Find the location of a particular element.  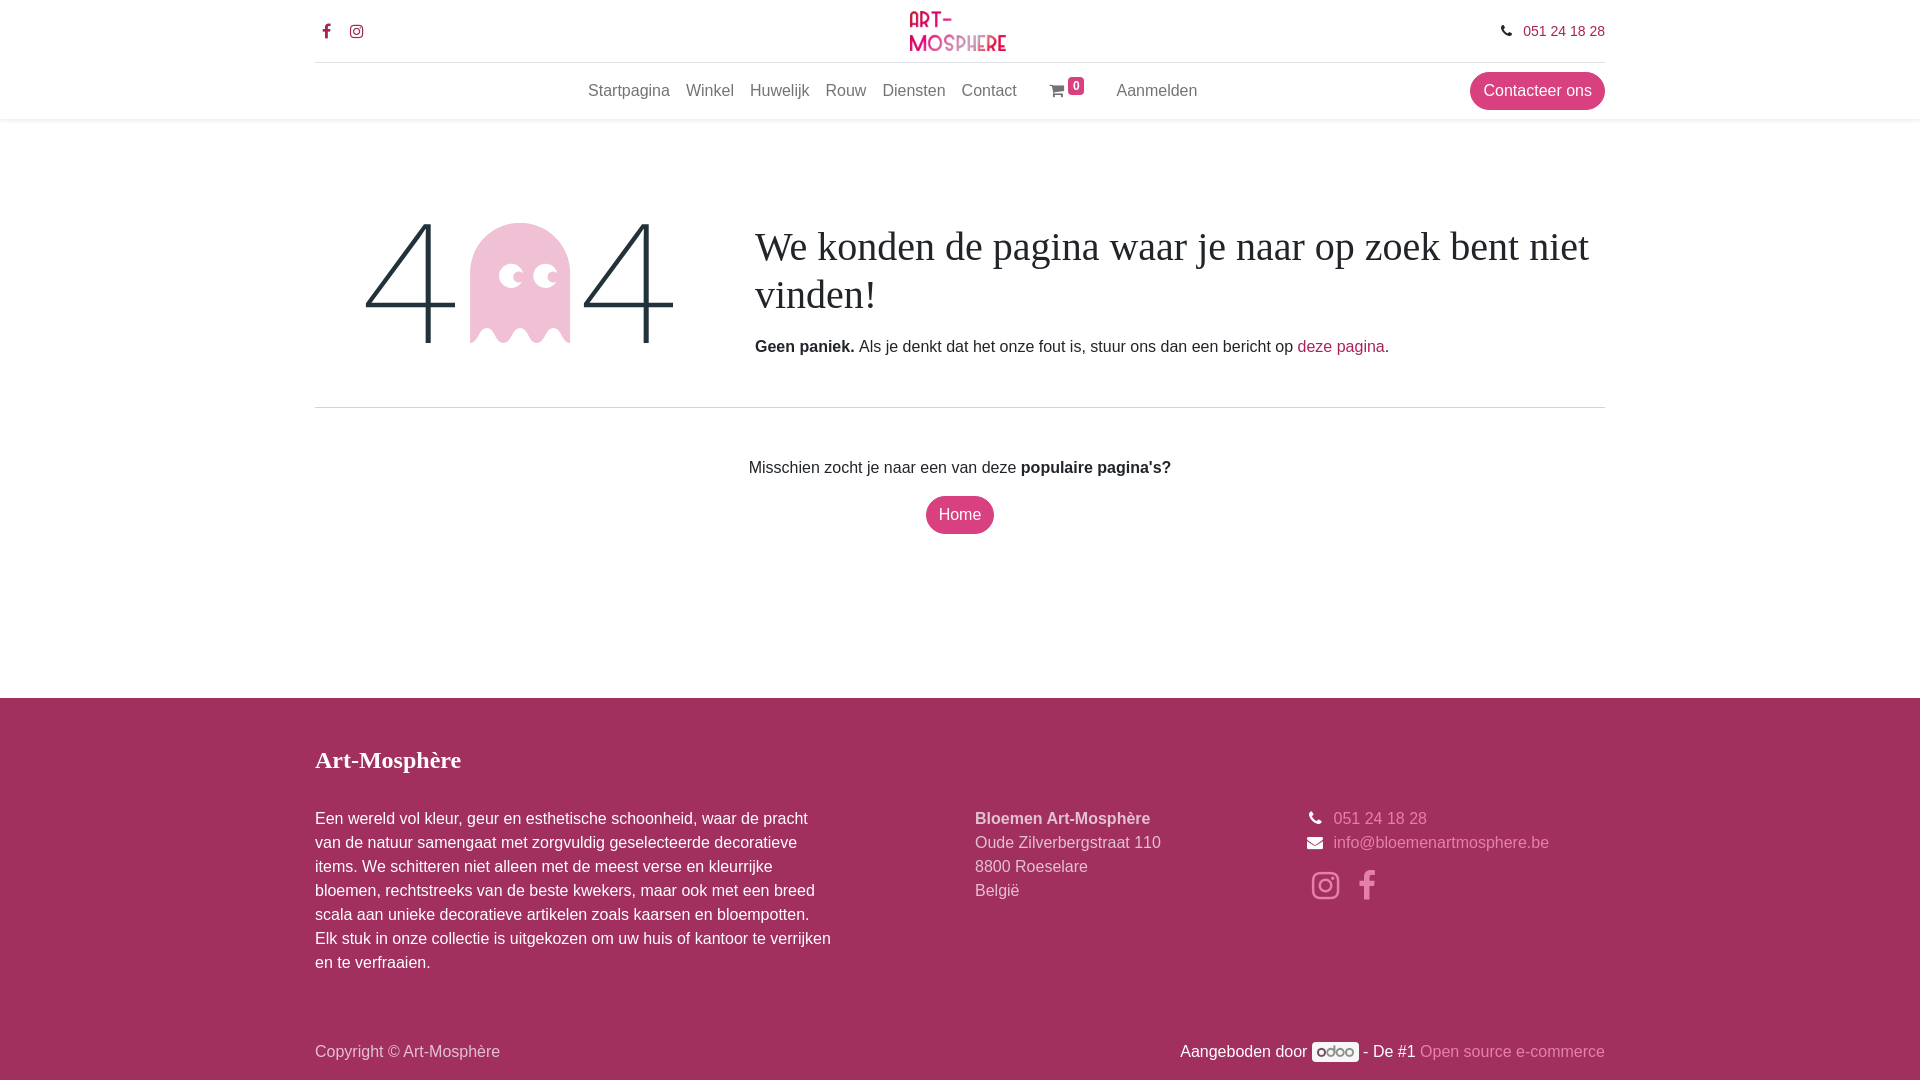

Winkel is located at coordinates (710, 91).